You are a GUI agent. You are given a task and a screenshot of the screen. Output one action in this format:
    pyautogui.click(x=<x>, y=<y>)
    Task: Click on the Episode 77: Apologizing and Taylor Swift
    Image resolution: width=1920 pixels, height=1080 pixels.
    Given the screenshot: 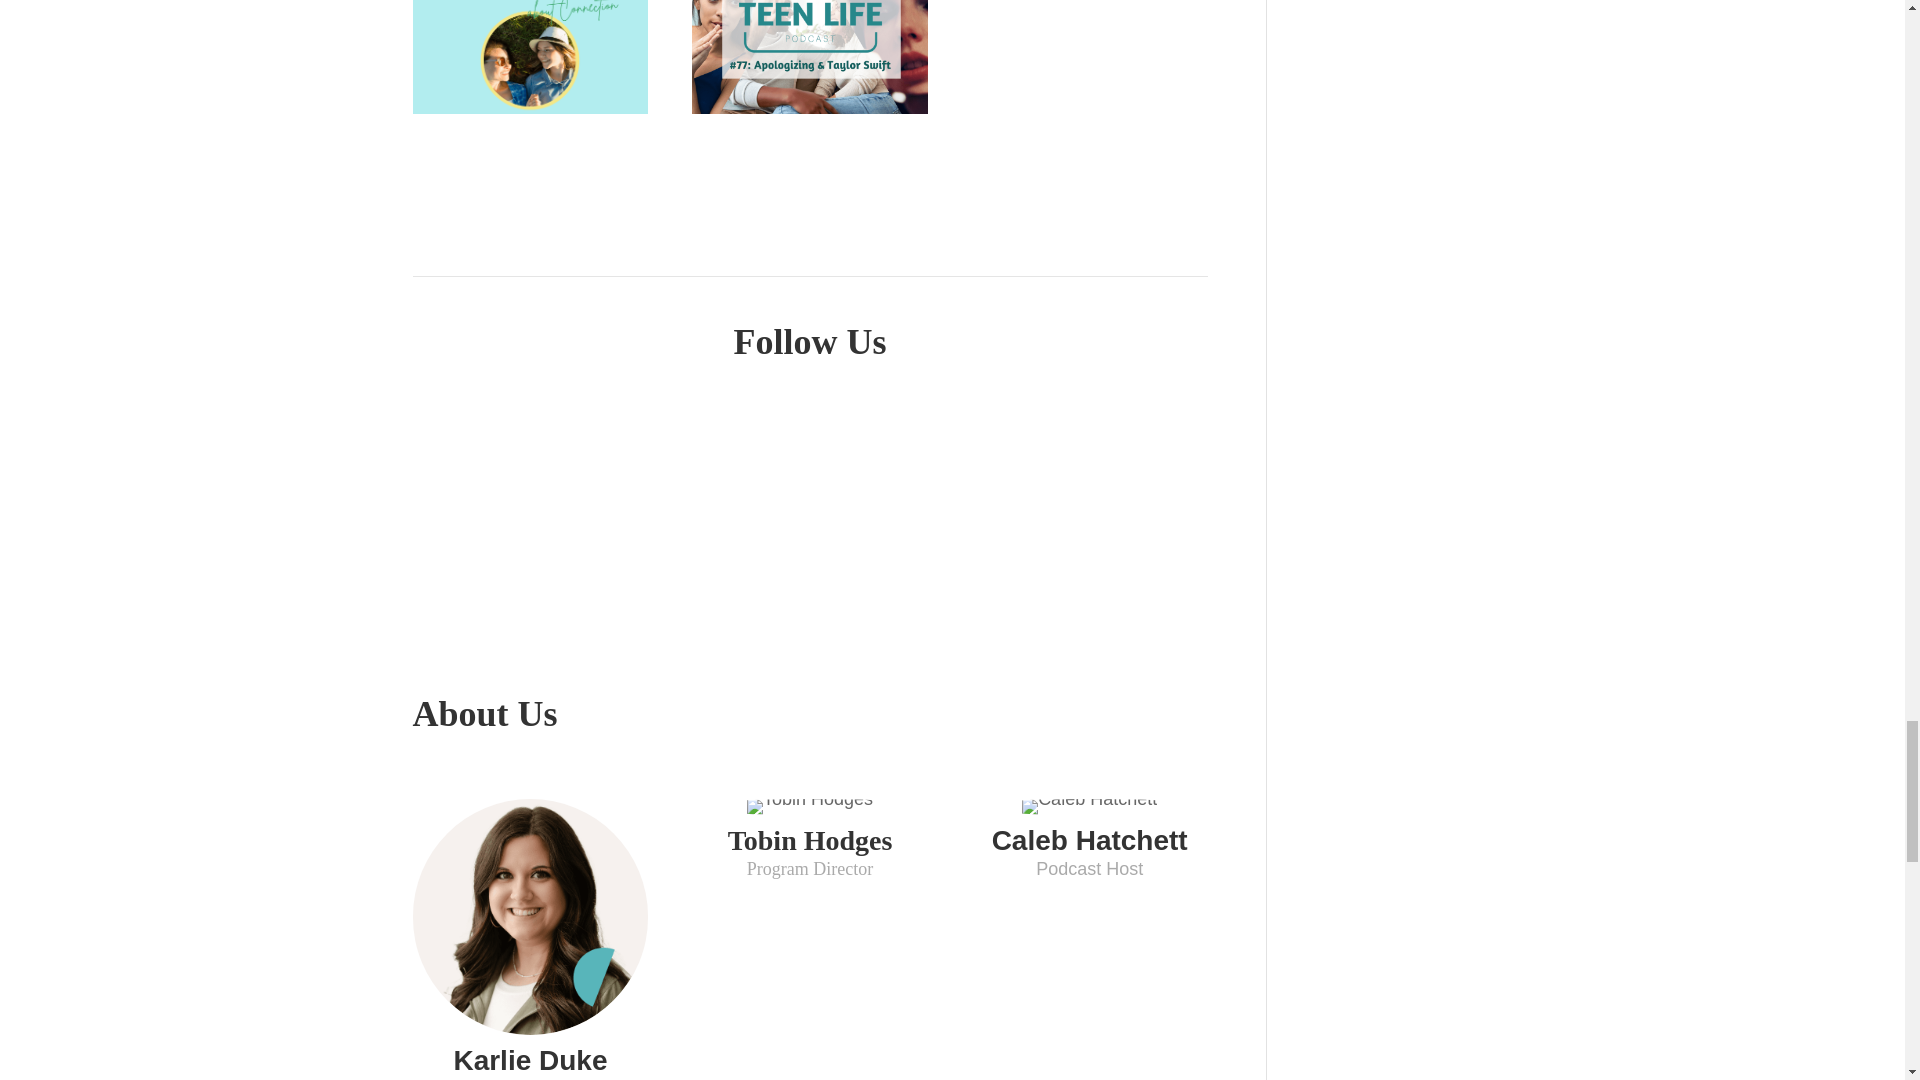 What is the action you would take?
    pyautogui.click(x=809, y=57)
    